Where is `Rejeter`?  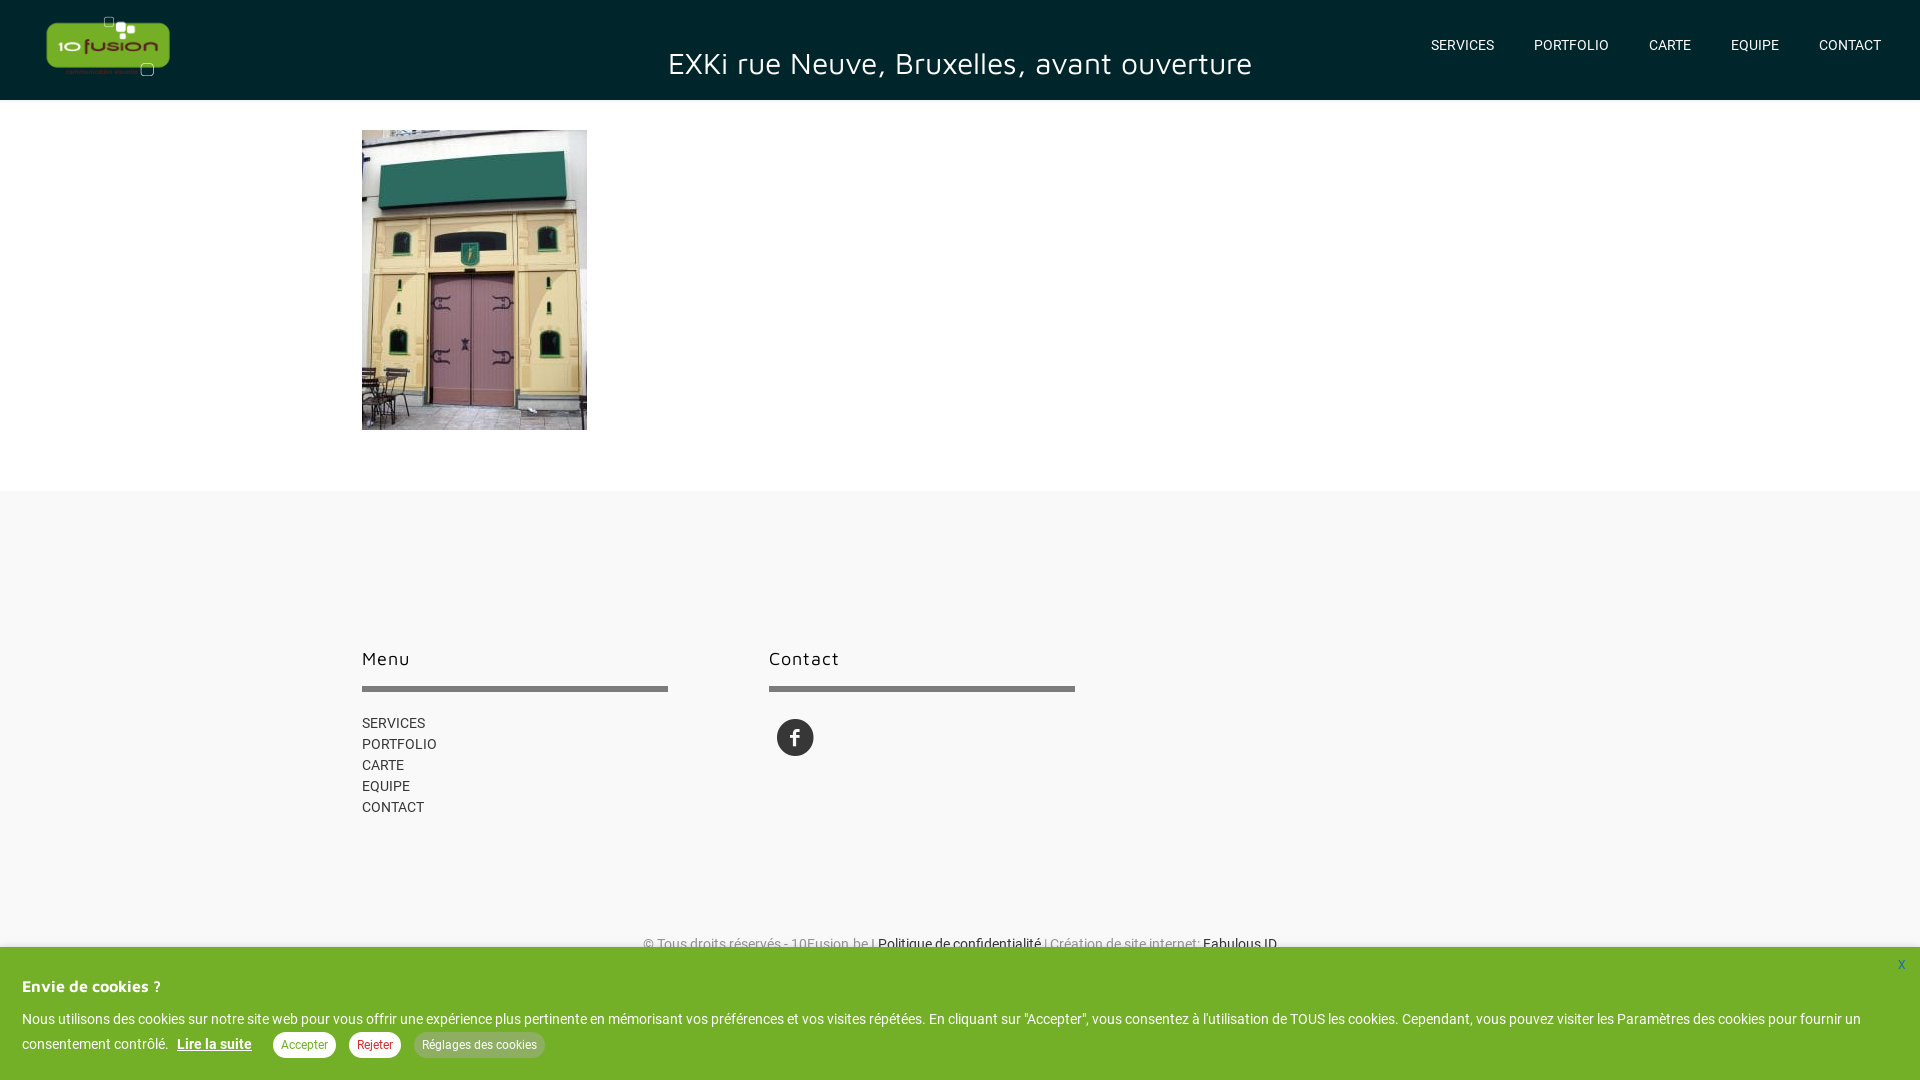 Rejeter is located at coordinates (375, 1045).